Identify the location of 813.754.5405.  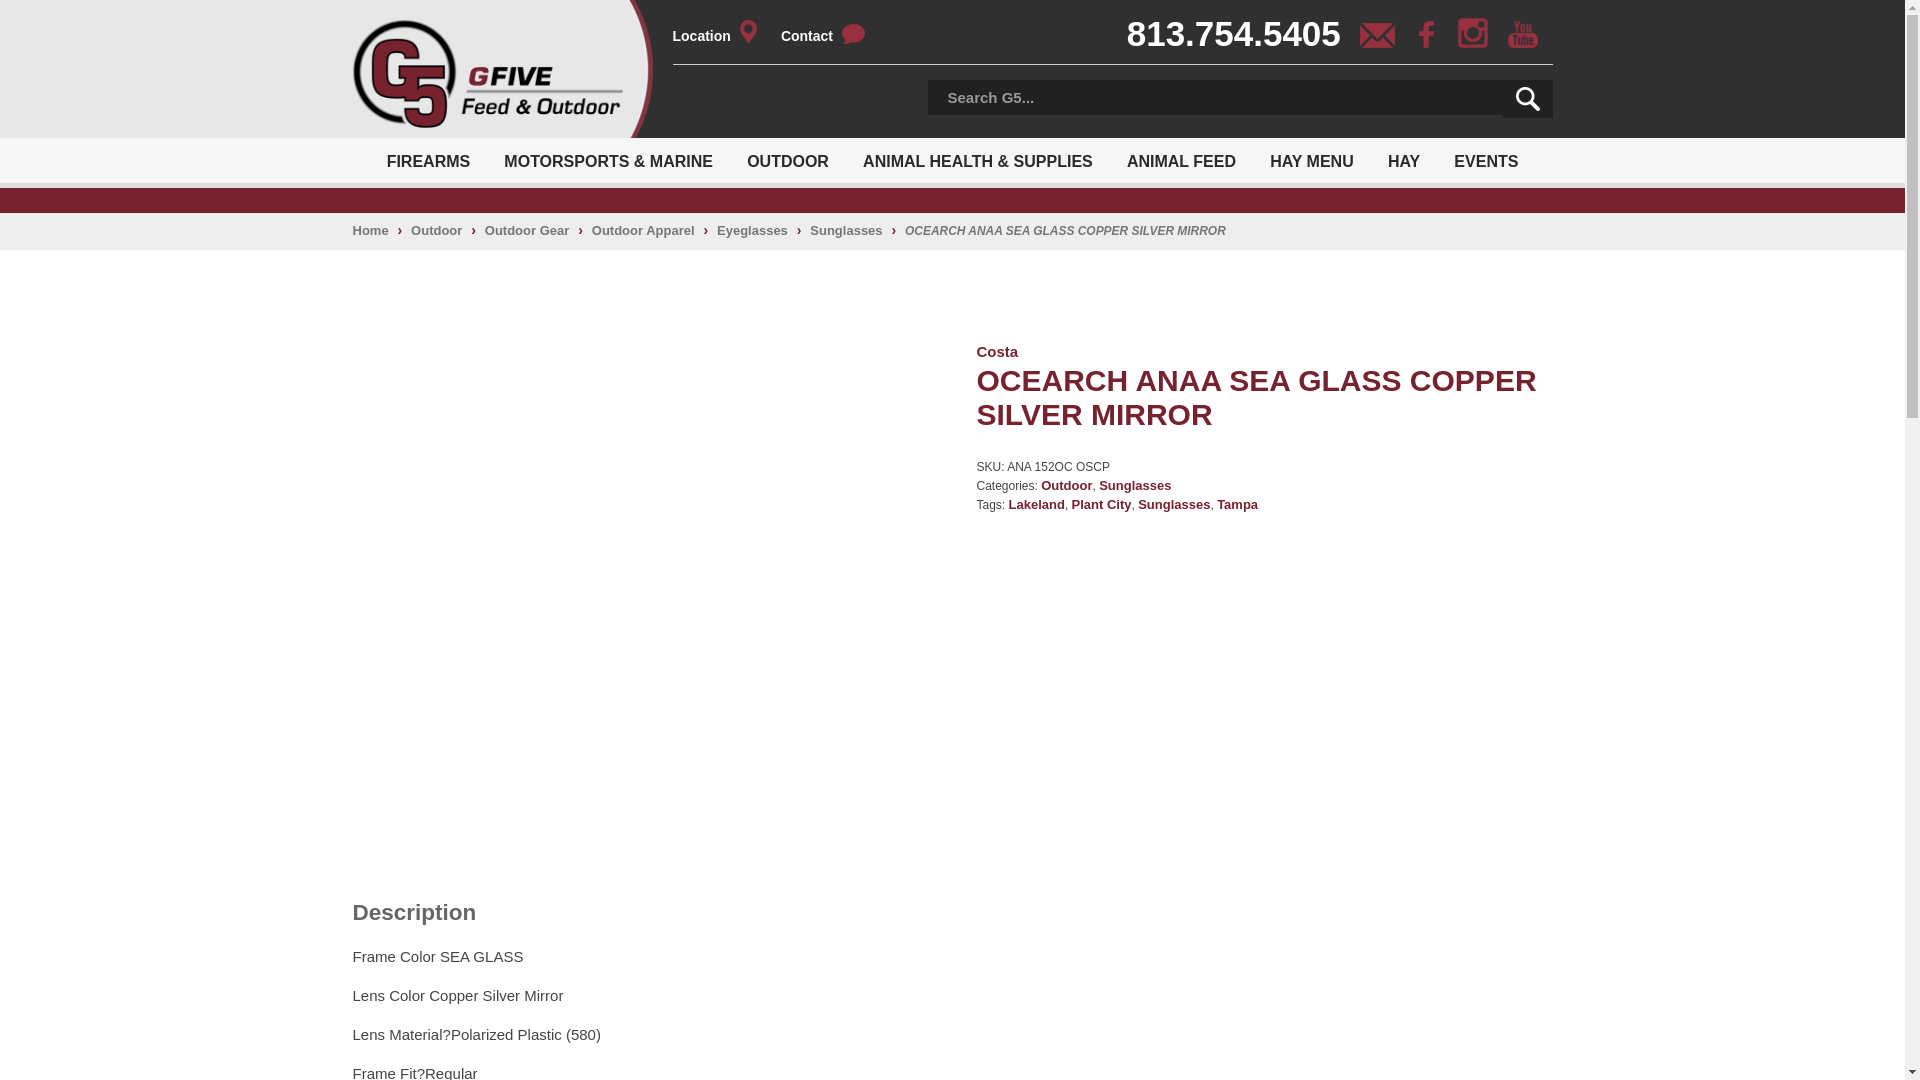
(1241, 40).